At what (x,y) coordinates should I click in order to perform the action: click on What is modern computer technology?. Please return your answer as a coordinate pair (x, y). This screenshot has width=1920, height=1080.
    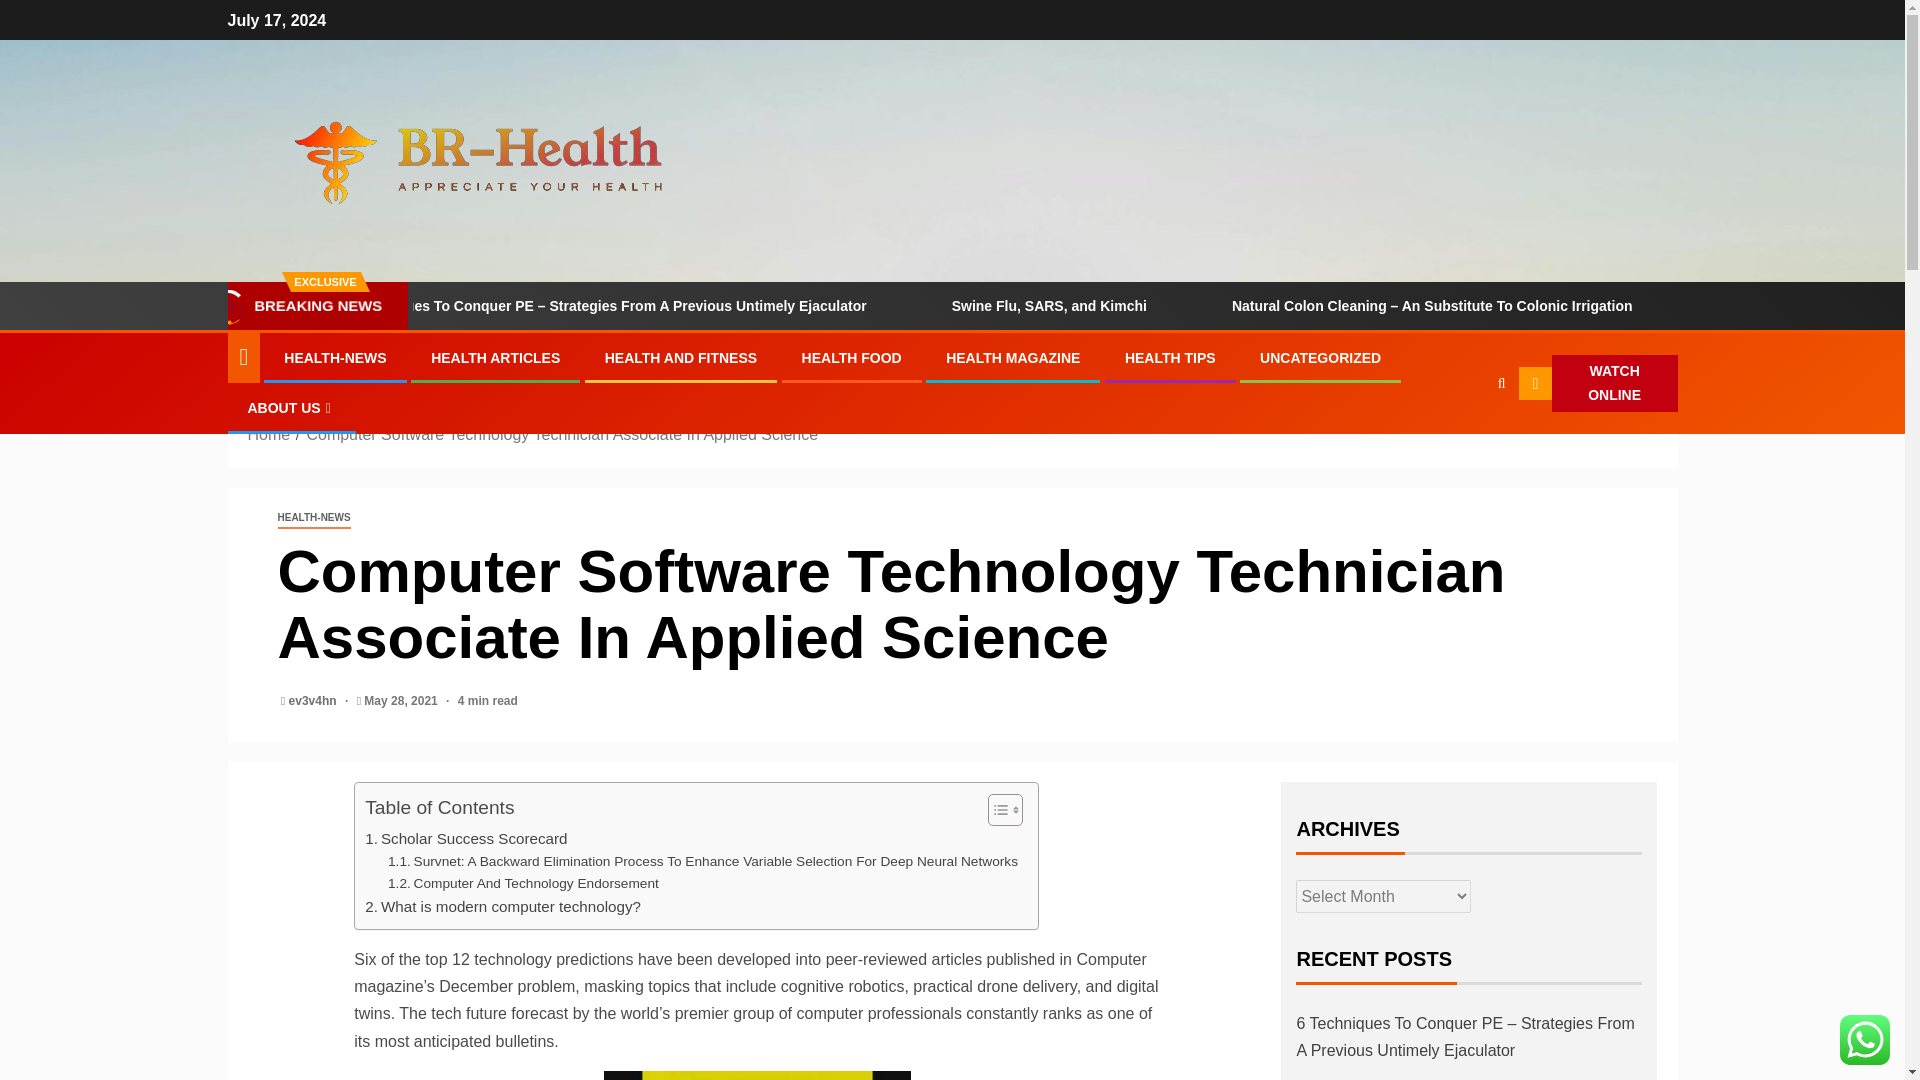
    Looking at the image, I should click on (502, 907).